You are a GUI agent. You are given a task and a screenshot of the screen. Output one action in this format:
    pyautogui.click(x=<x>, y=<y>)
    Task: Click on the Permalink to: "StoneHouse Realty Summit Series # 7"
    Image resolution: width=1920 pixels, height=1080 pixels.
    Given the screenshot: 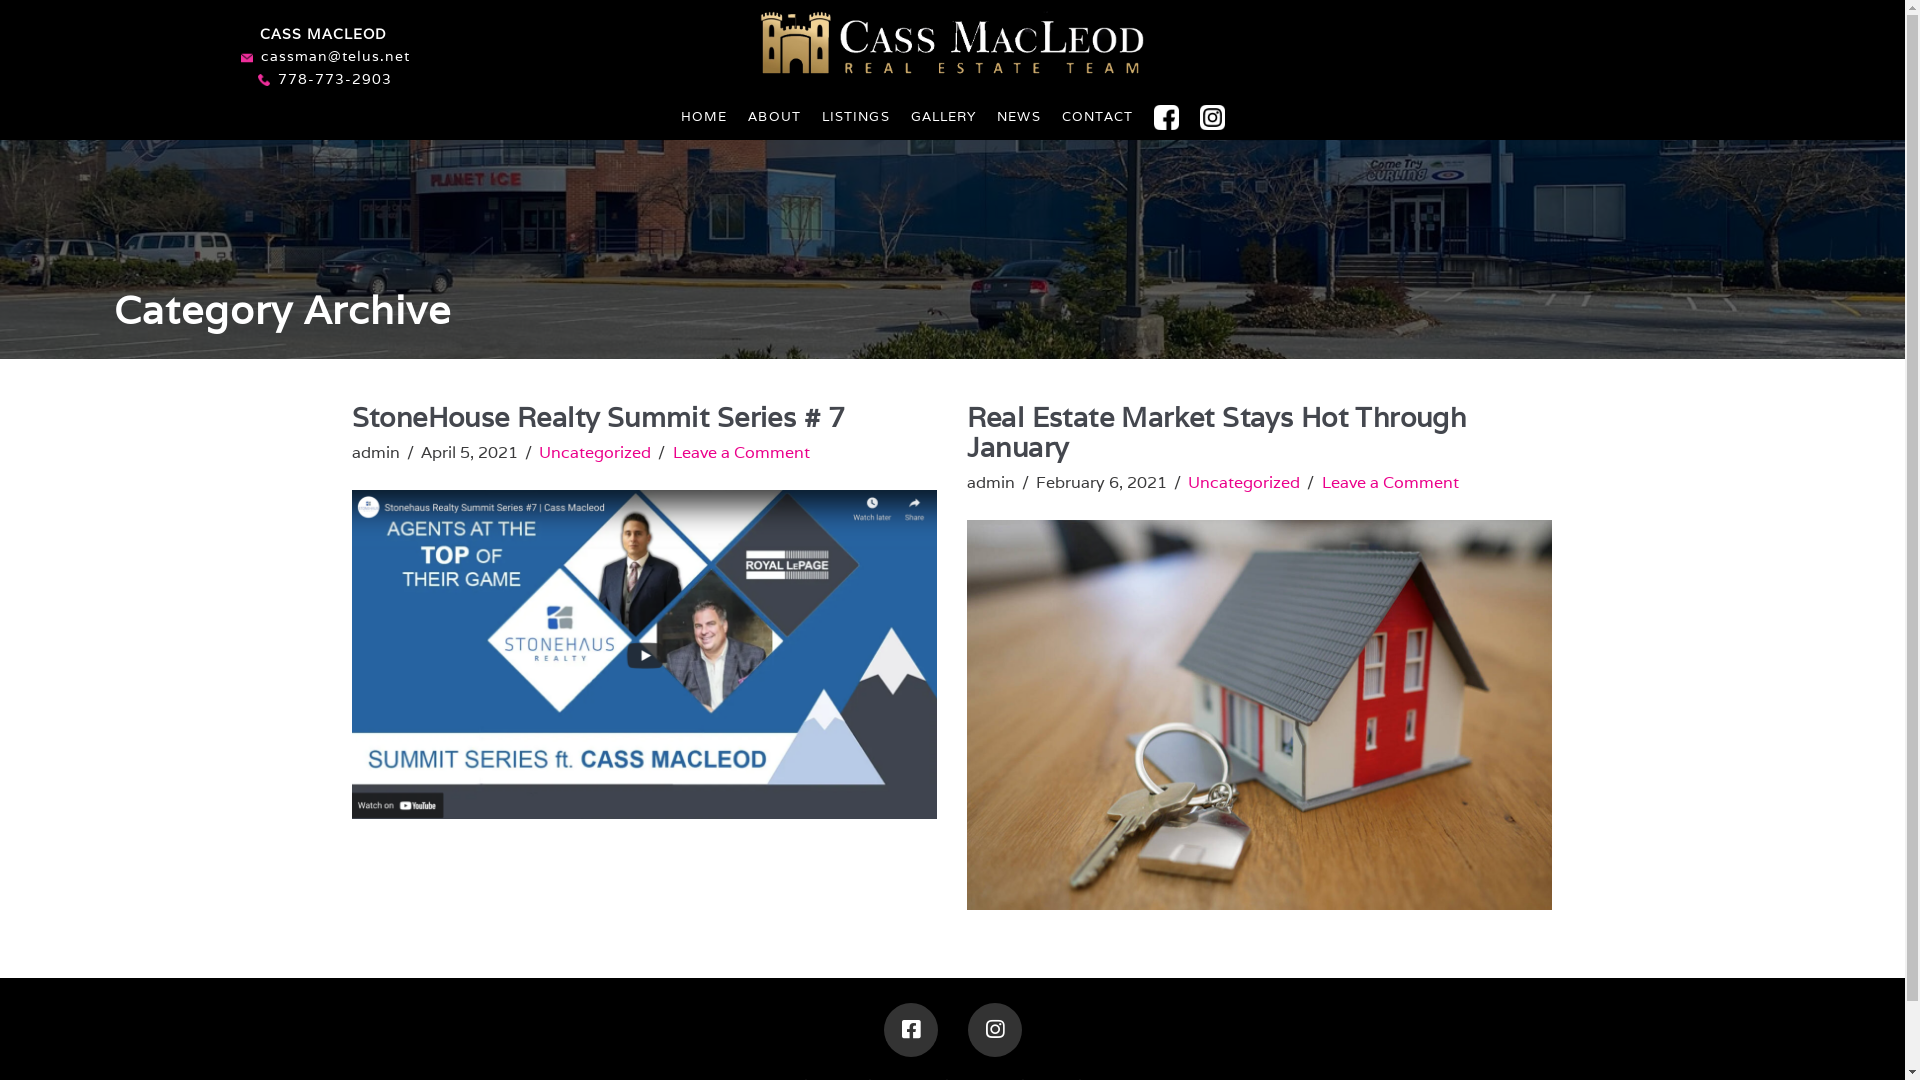 What is the action you would take?
    pyautogui.click(x=644, y=654)
    